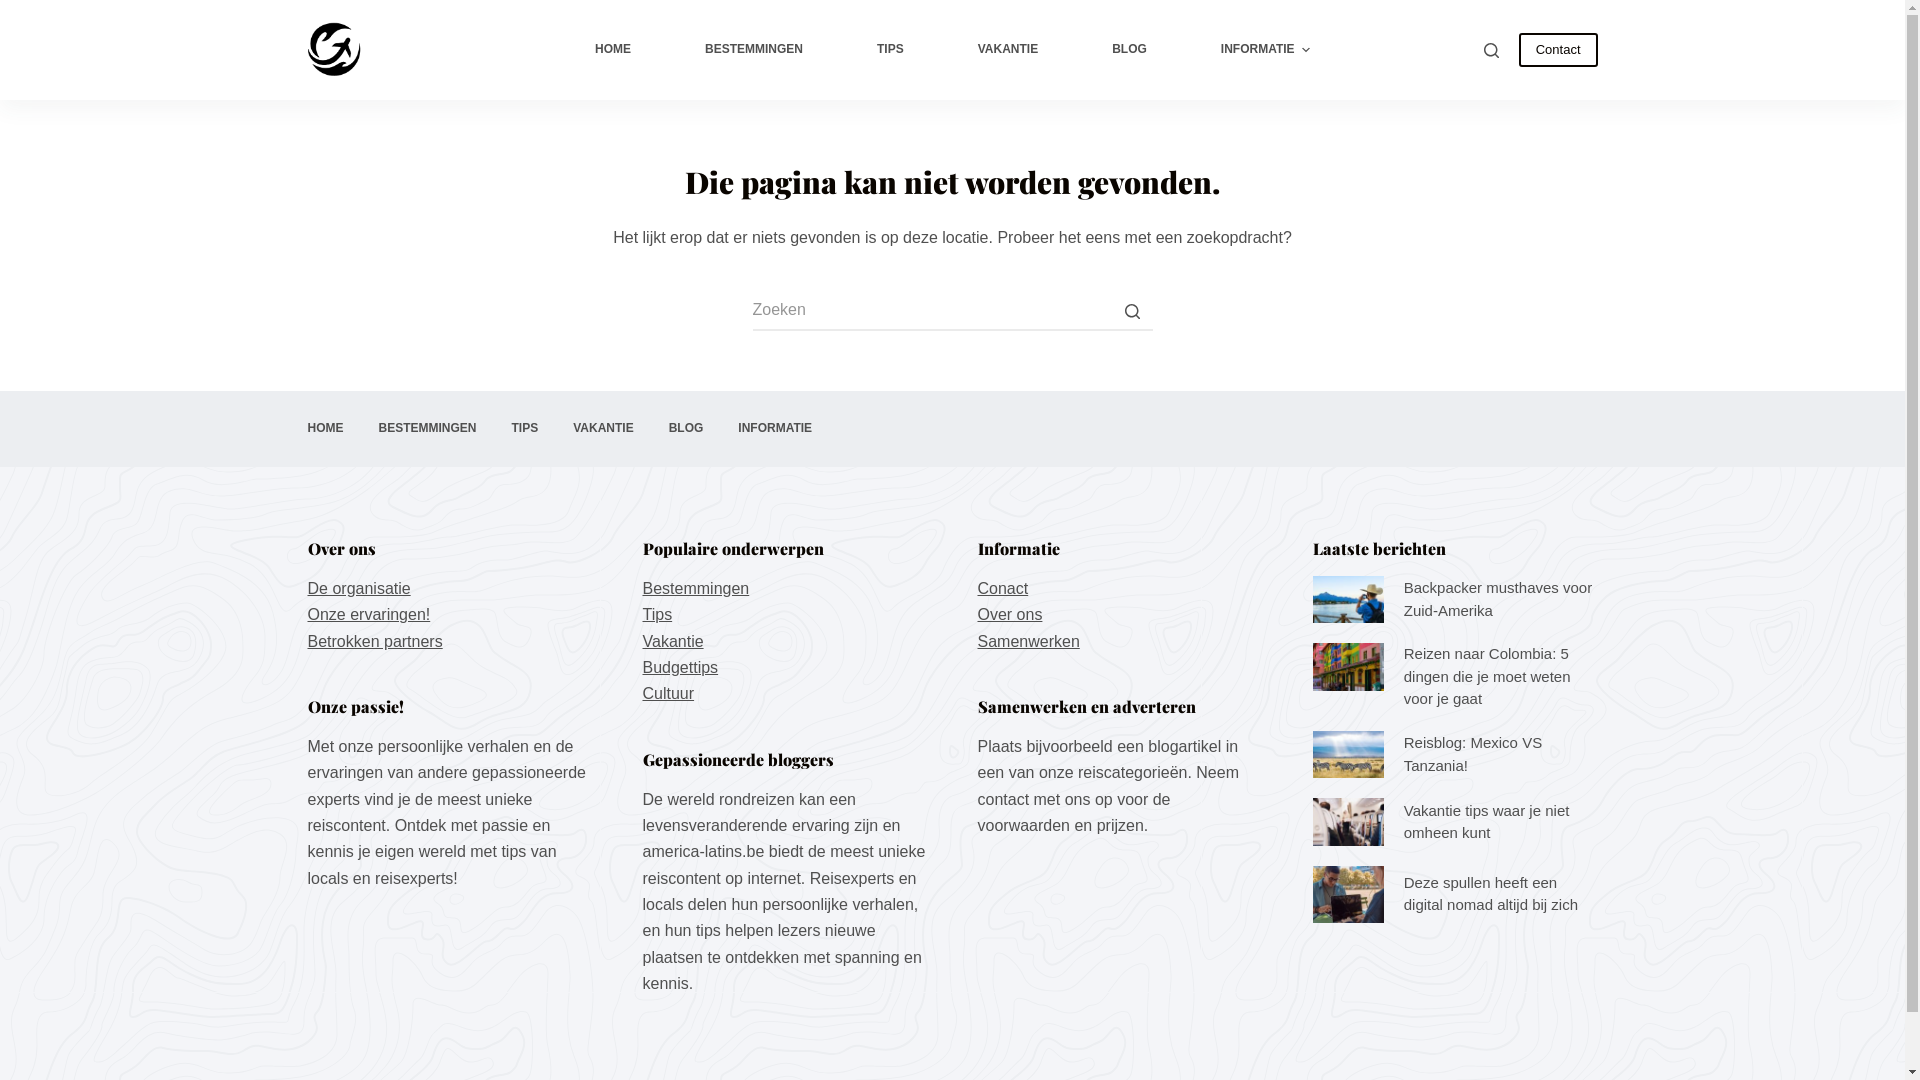 Image resolution: width=1920 pixels, height=1080 pixels. What do you see at coordinates (1454, 894) in the screenshot?
I see `Deze spullen heeft een digital nomad altijd bij zich` at bounding box center [1454, 894].